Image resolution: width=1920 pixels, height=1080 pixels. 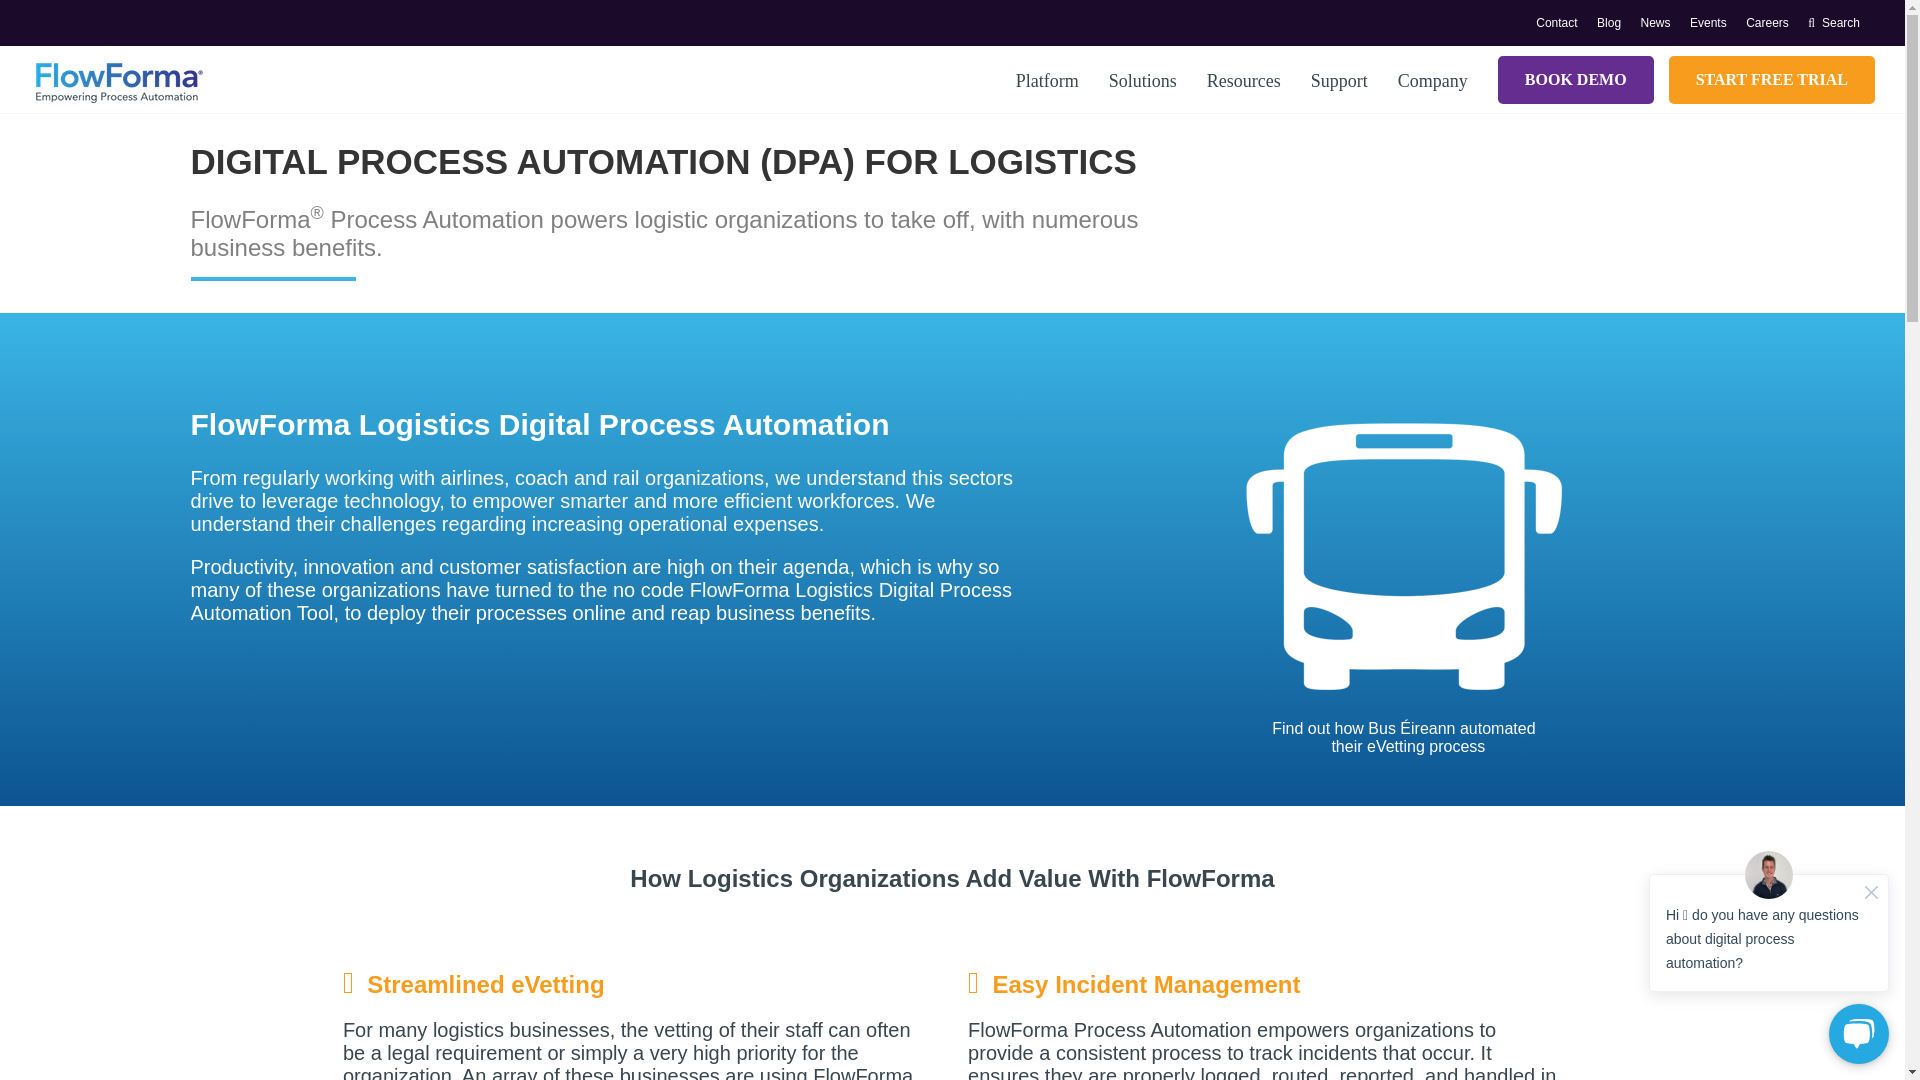 What do you see at coordinates (1774, 23) in the screenshot?
I see `Careers` at bounding box center [1774, 23].